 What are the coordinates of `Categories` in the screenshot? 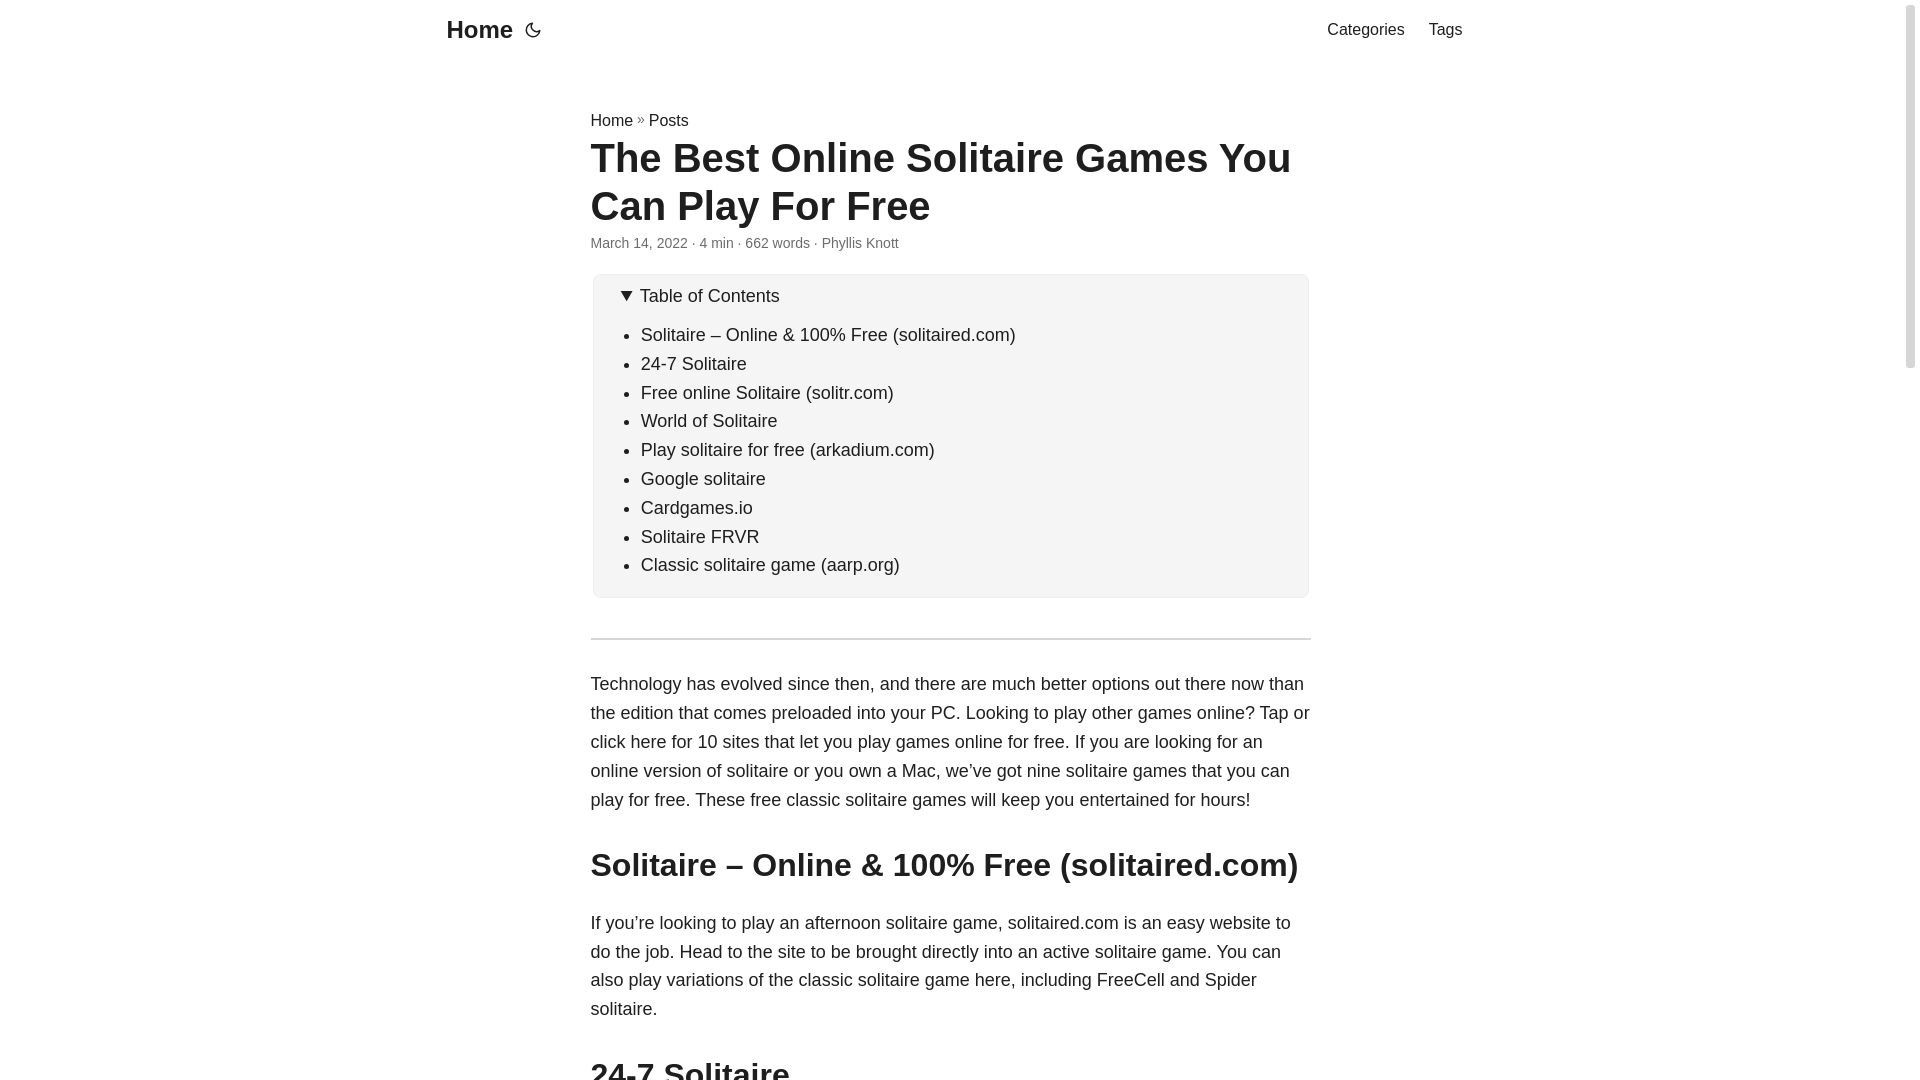 It's located at (1364, 30).